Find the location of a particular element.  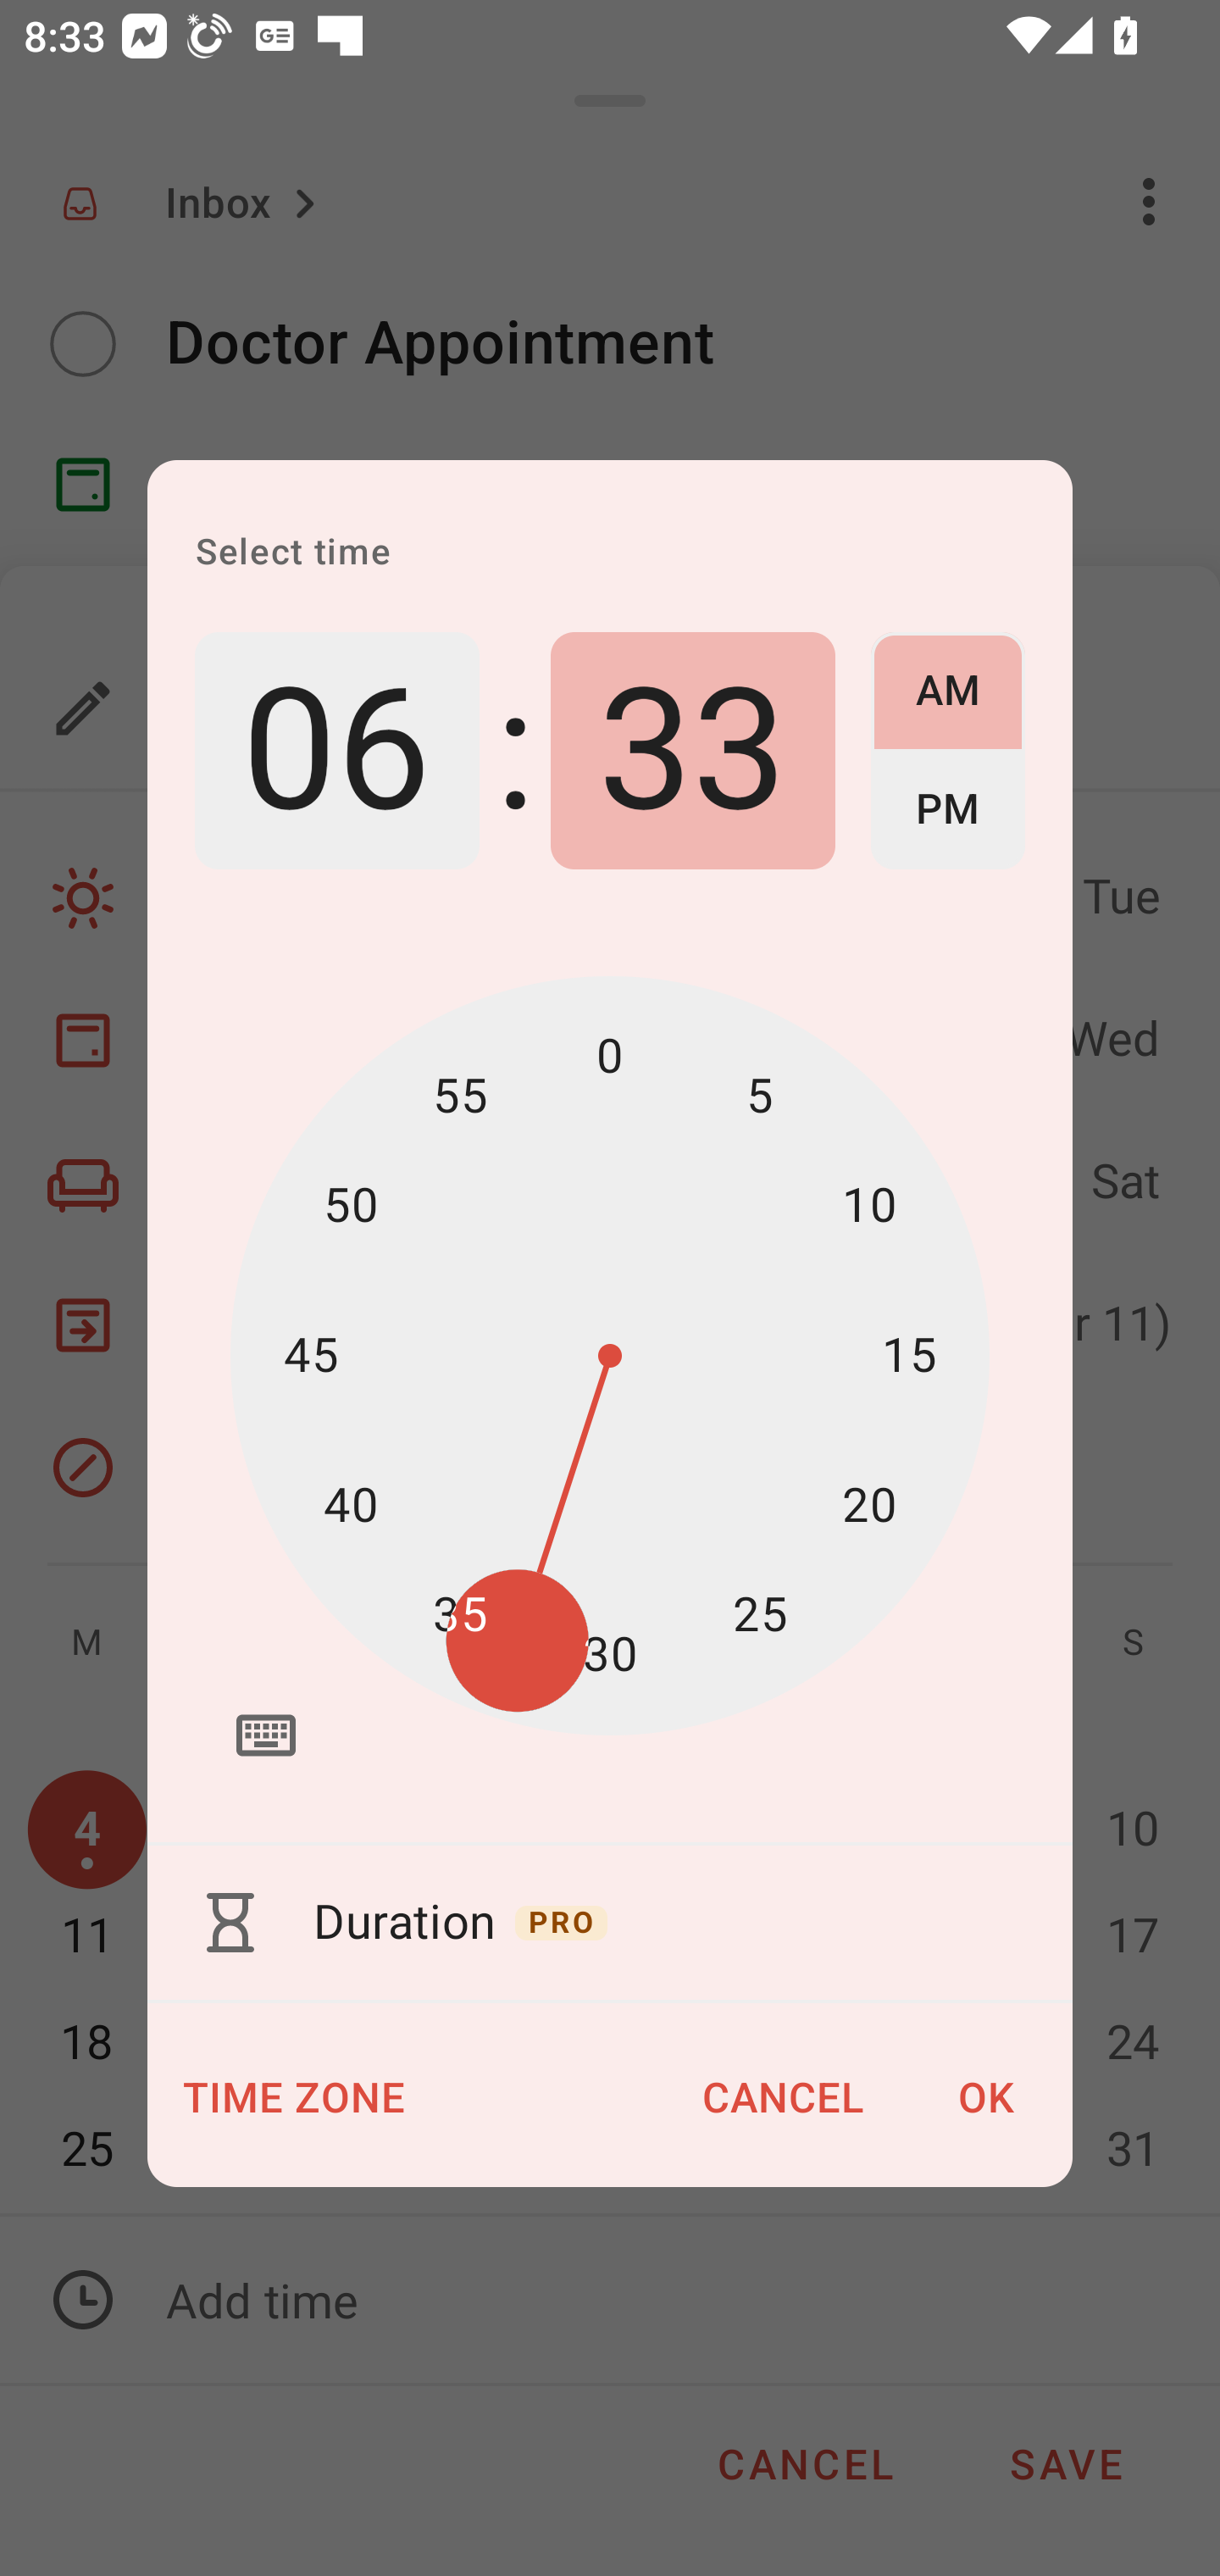

10 minutes is located at coordinates (869, 1205).